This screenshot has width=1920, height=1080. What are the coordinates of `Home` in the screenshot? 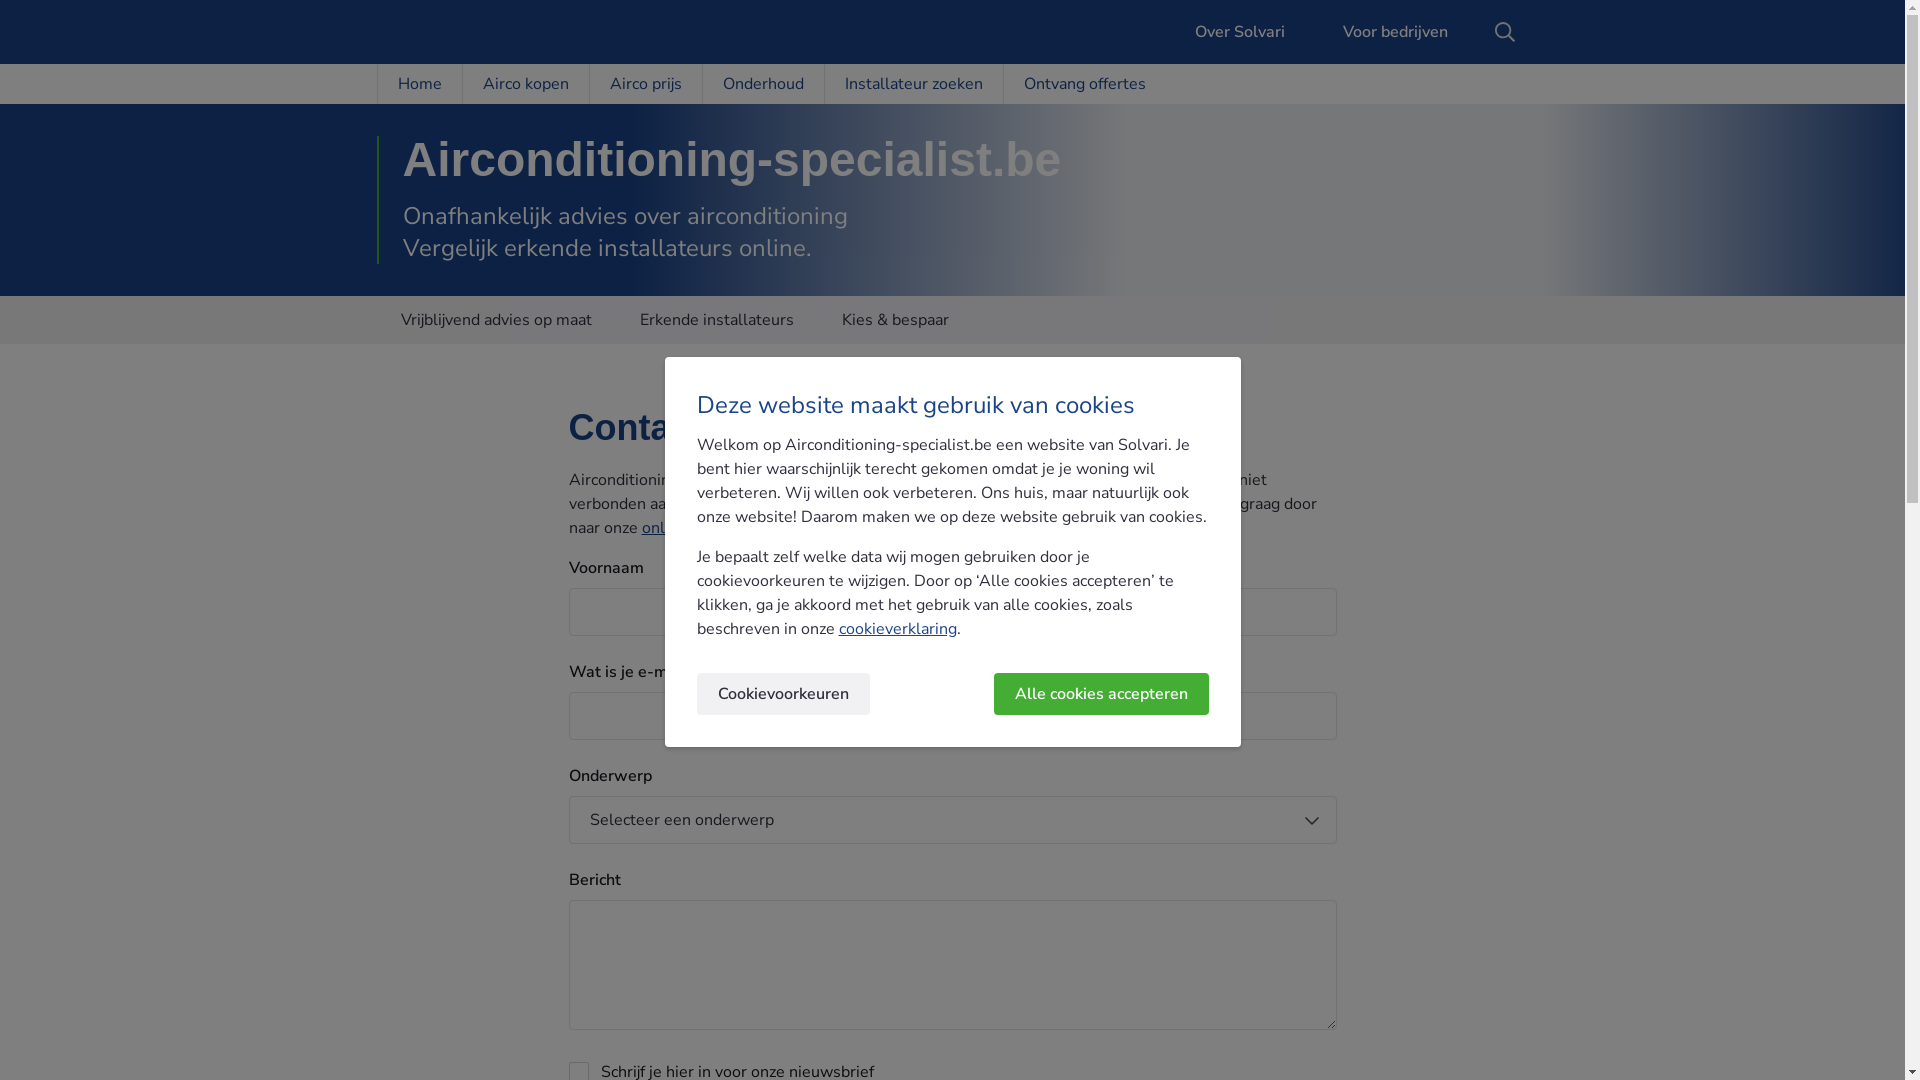 It's located at (418, 84).